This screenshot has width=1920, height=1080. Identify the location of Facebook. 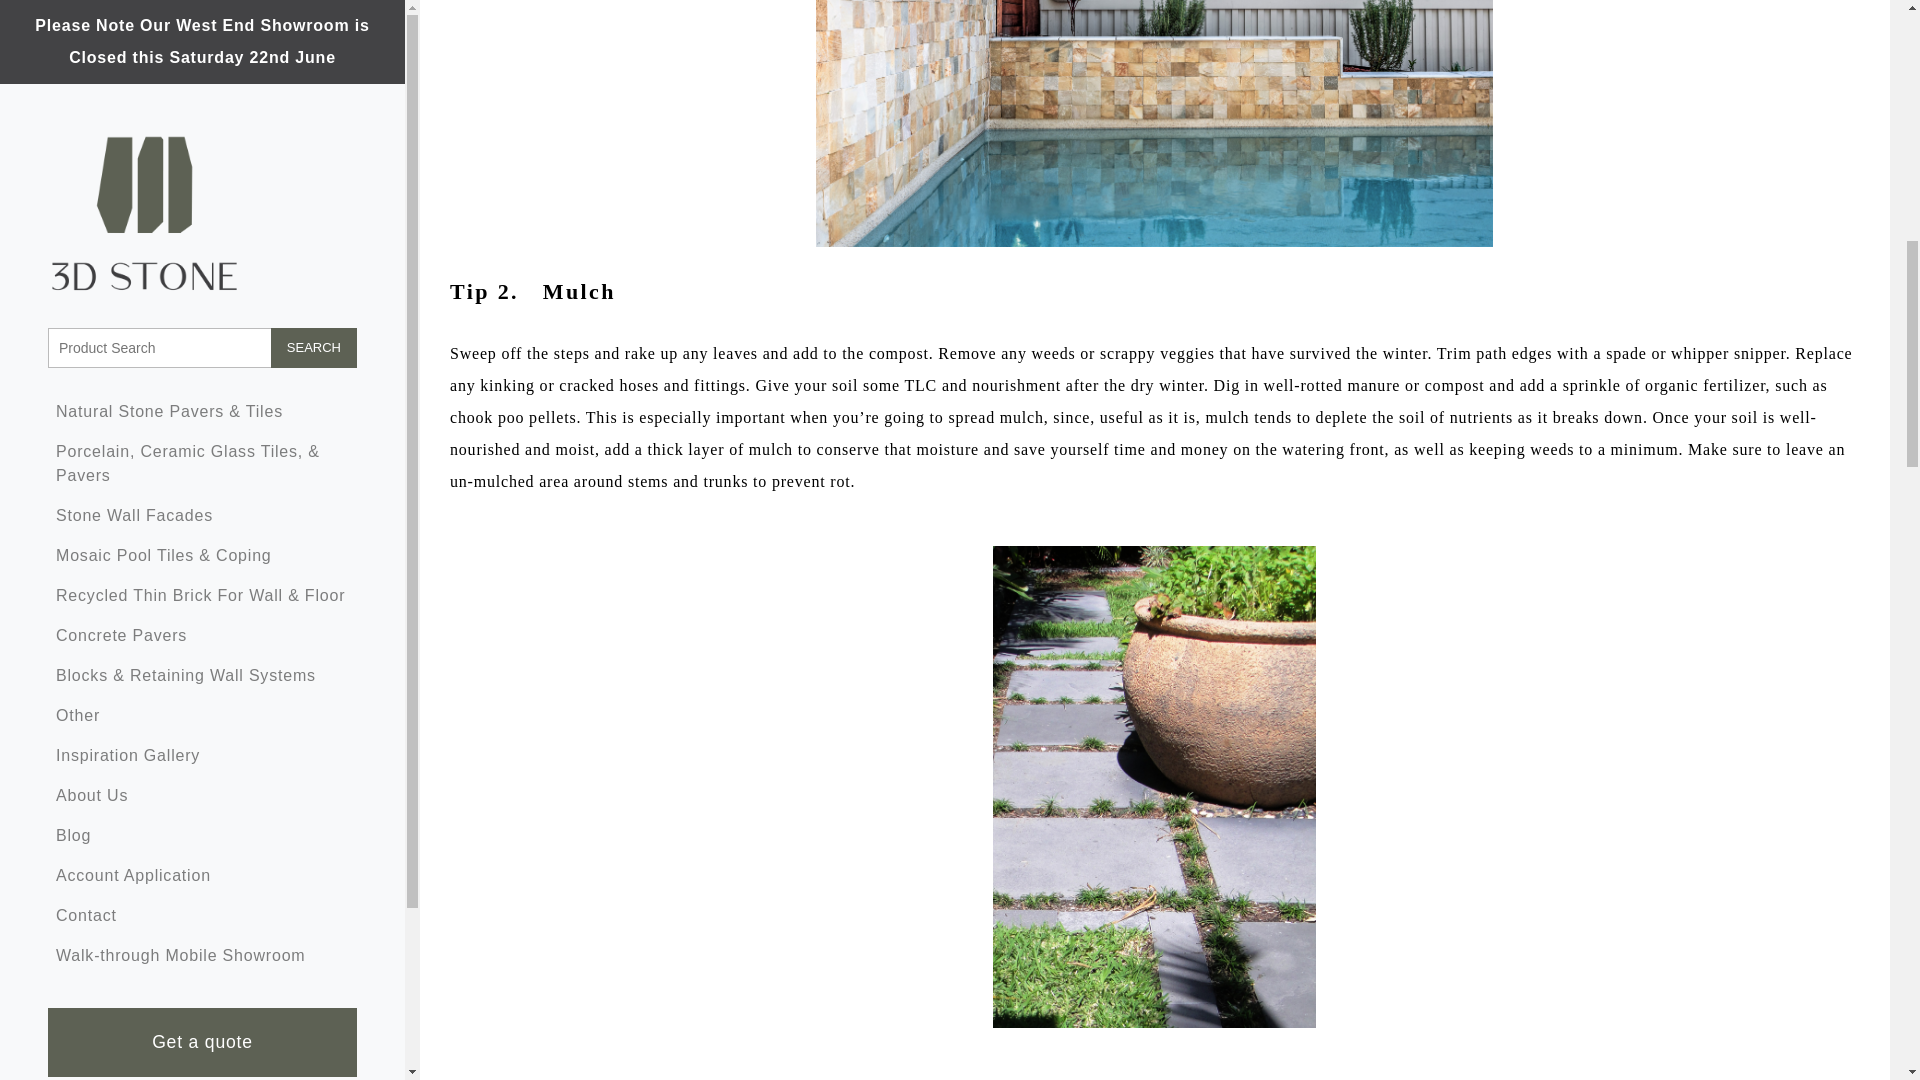
(104, 120).